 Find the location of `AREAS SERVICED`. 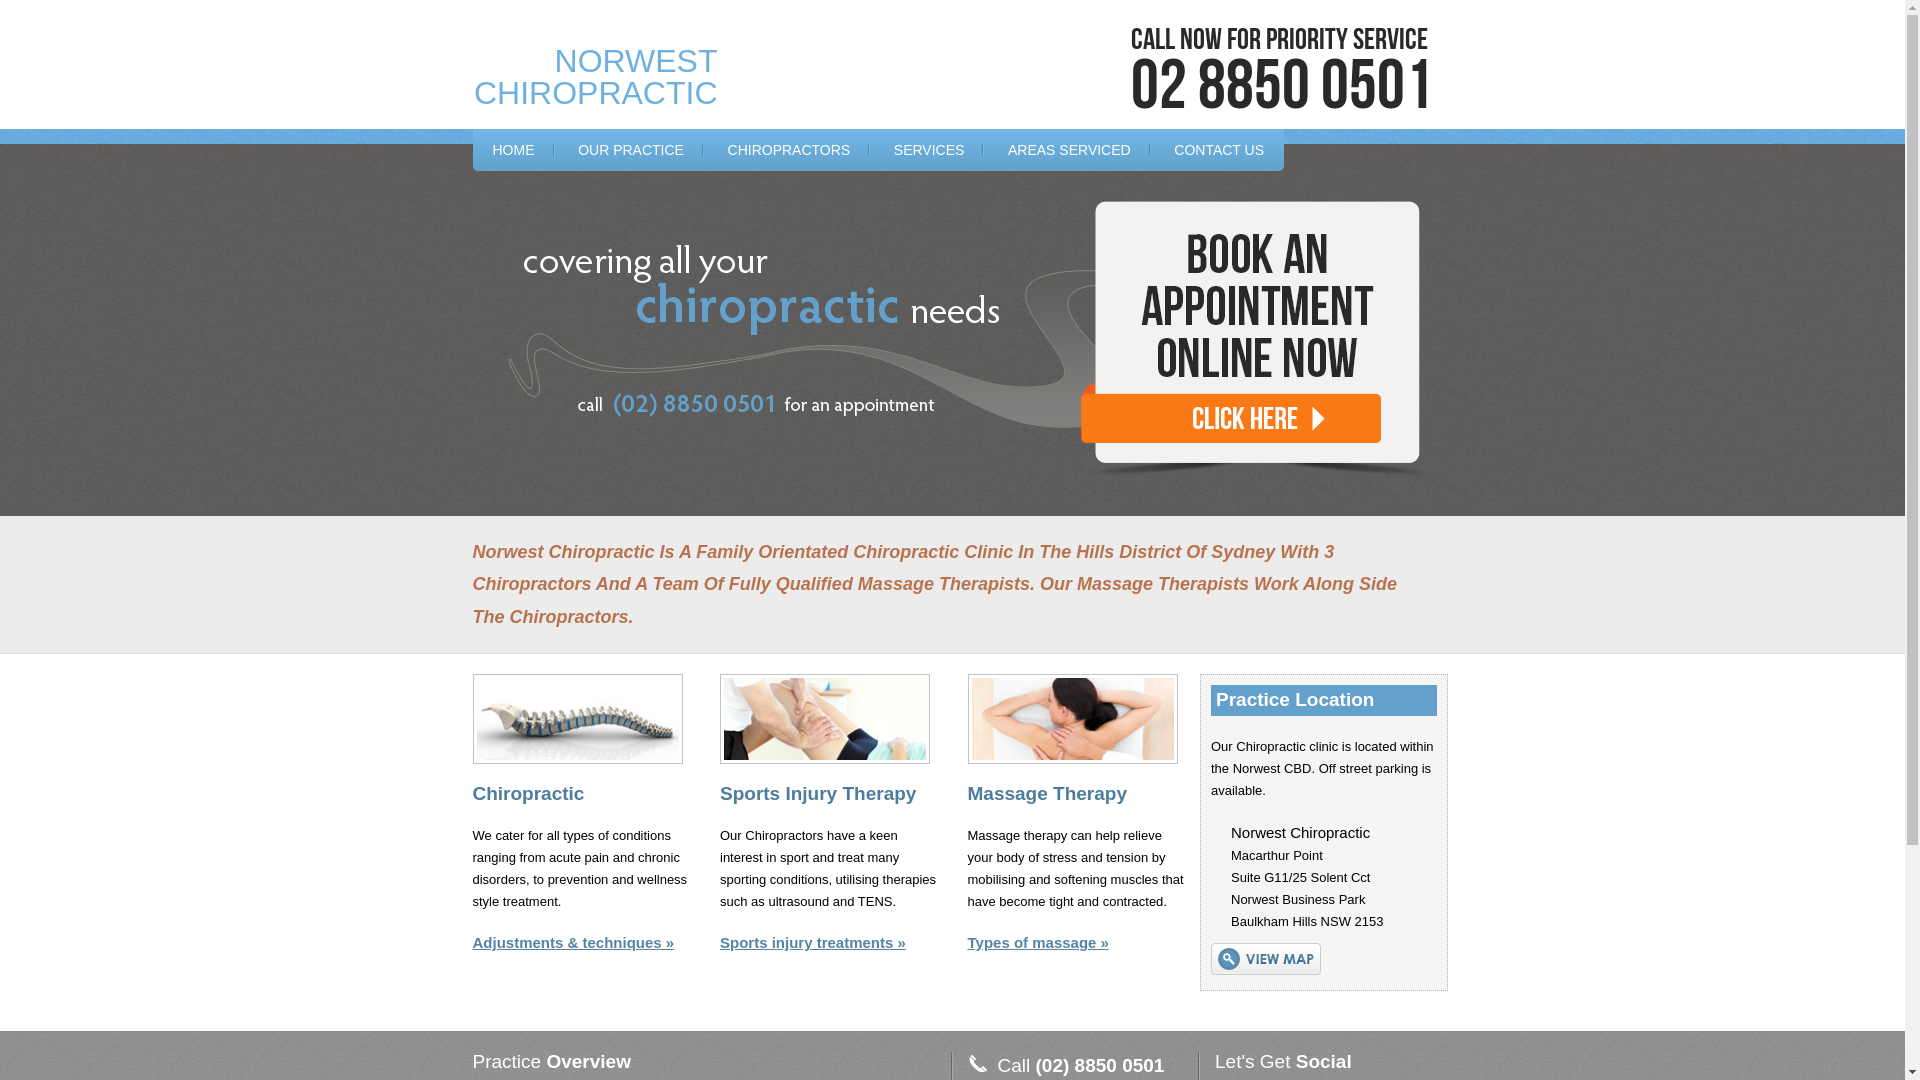

AREAS SERVICED is located at coordinates (1069, 150).